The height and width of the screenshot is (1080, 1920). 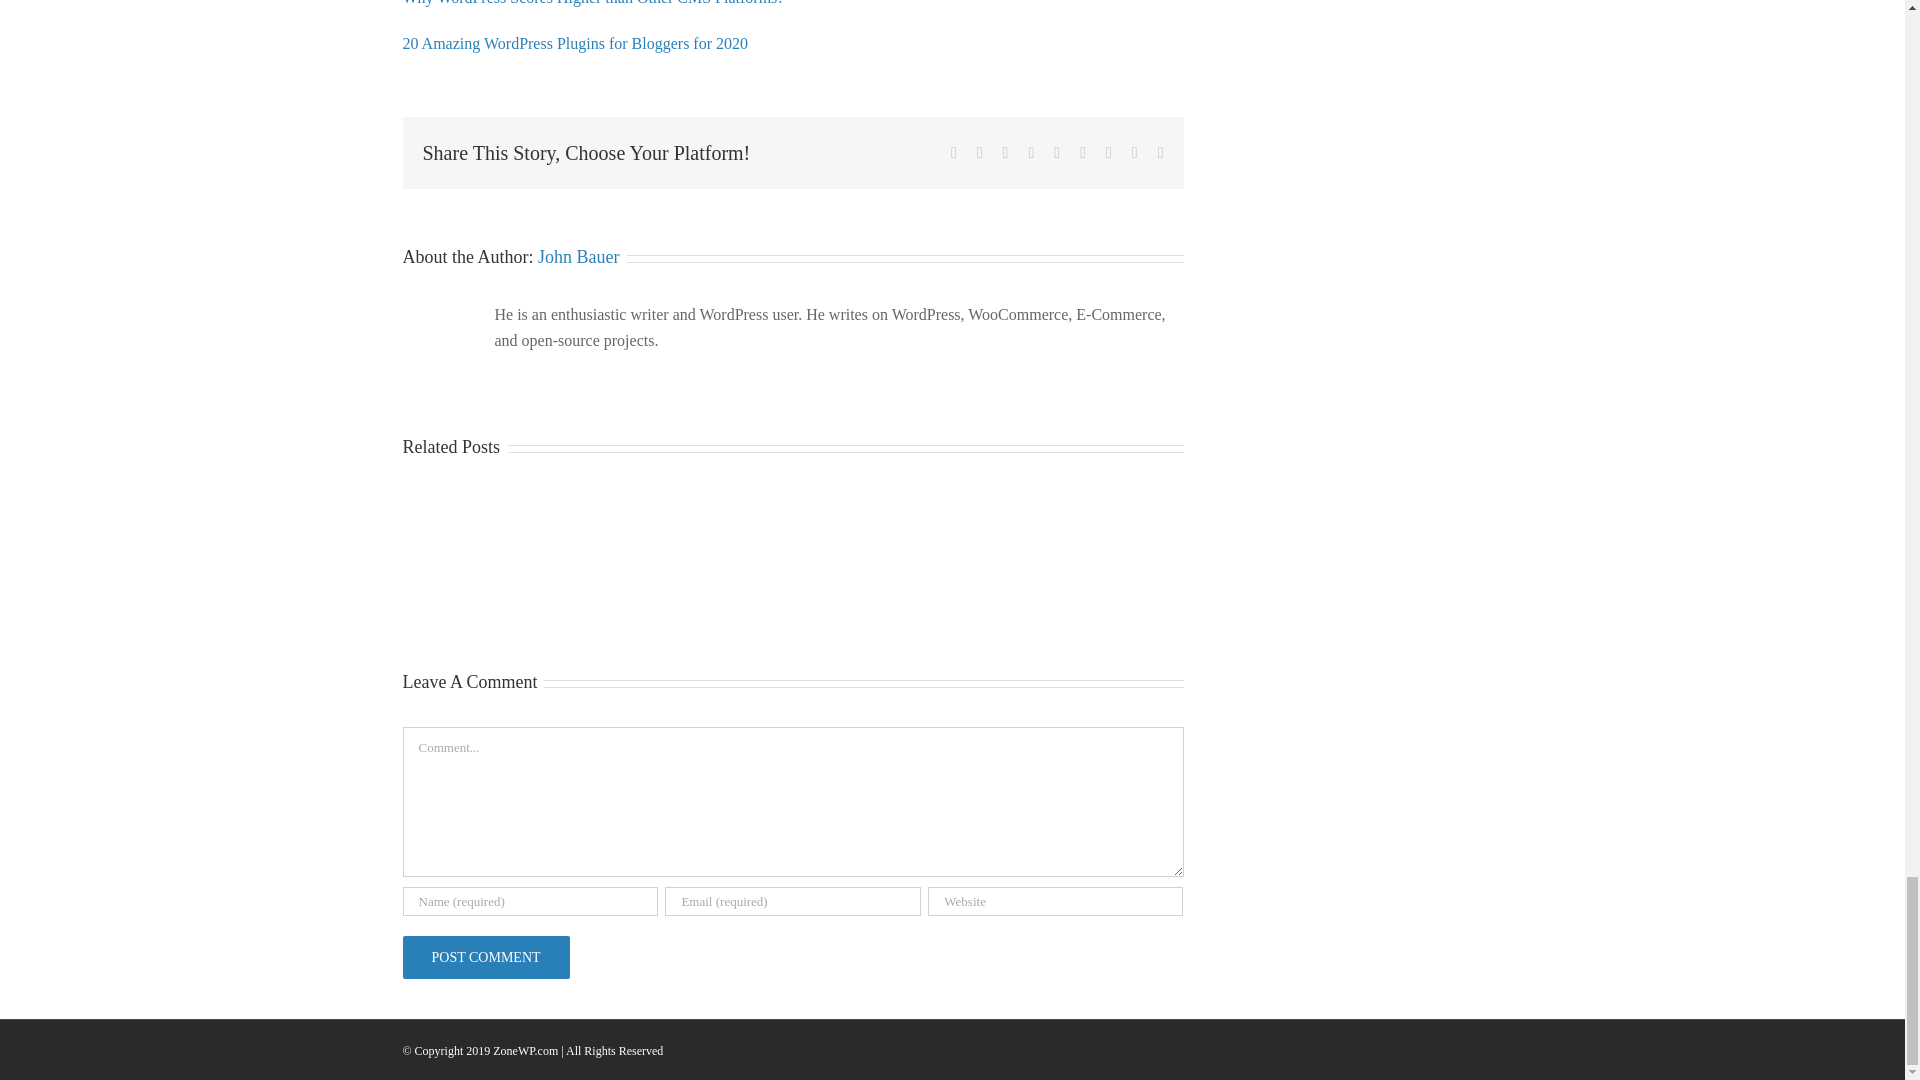 What do you see at coordinates (953, 152) in the screenshot?
I see `Facebook` at bounding box center [953, 152].